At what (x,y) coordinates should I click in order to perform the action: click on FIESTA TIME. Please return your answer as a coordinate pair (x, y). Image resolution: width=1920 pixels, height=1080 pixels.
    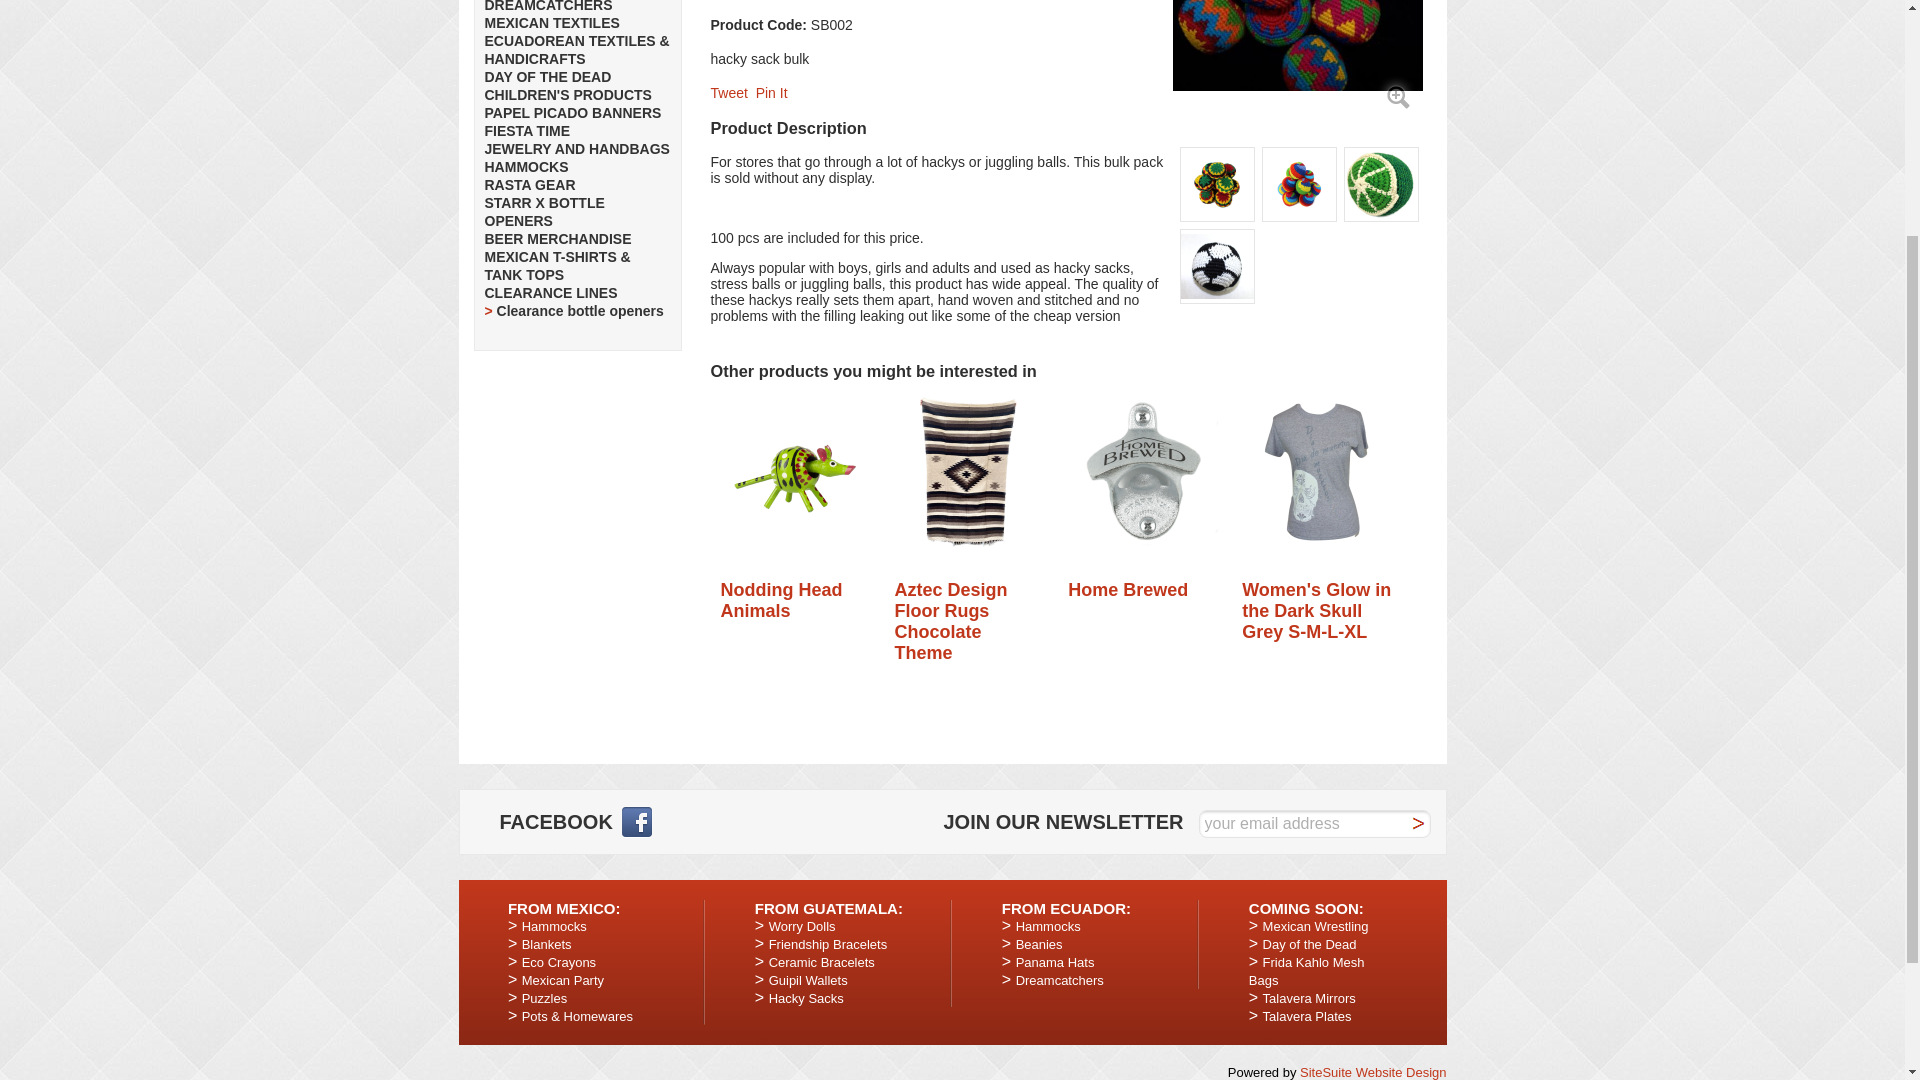
    Looking at the image, I should click on (526, 131).